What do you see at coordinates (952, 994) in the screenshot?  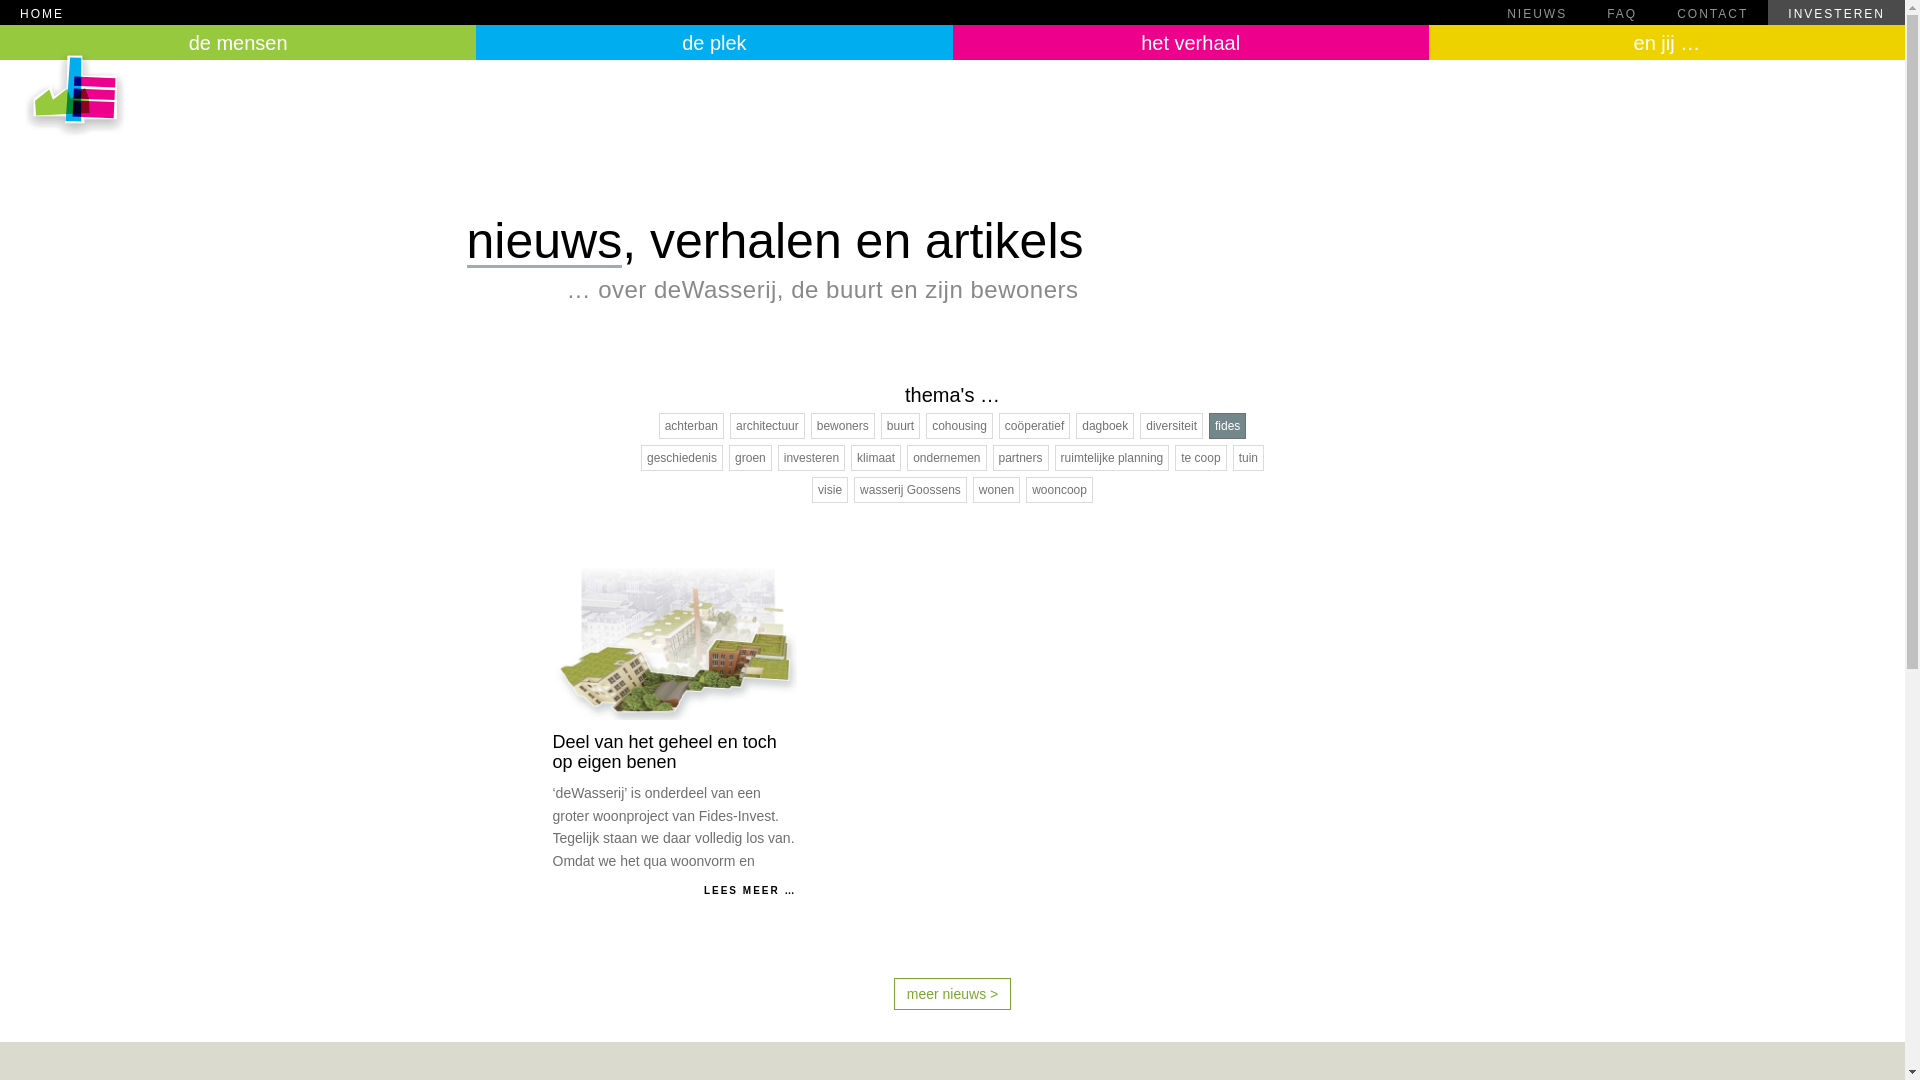 I see `meer nieuws >` at bounding box center [952, 994].